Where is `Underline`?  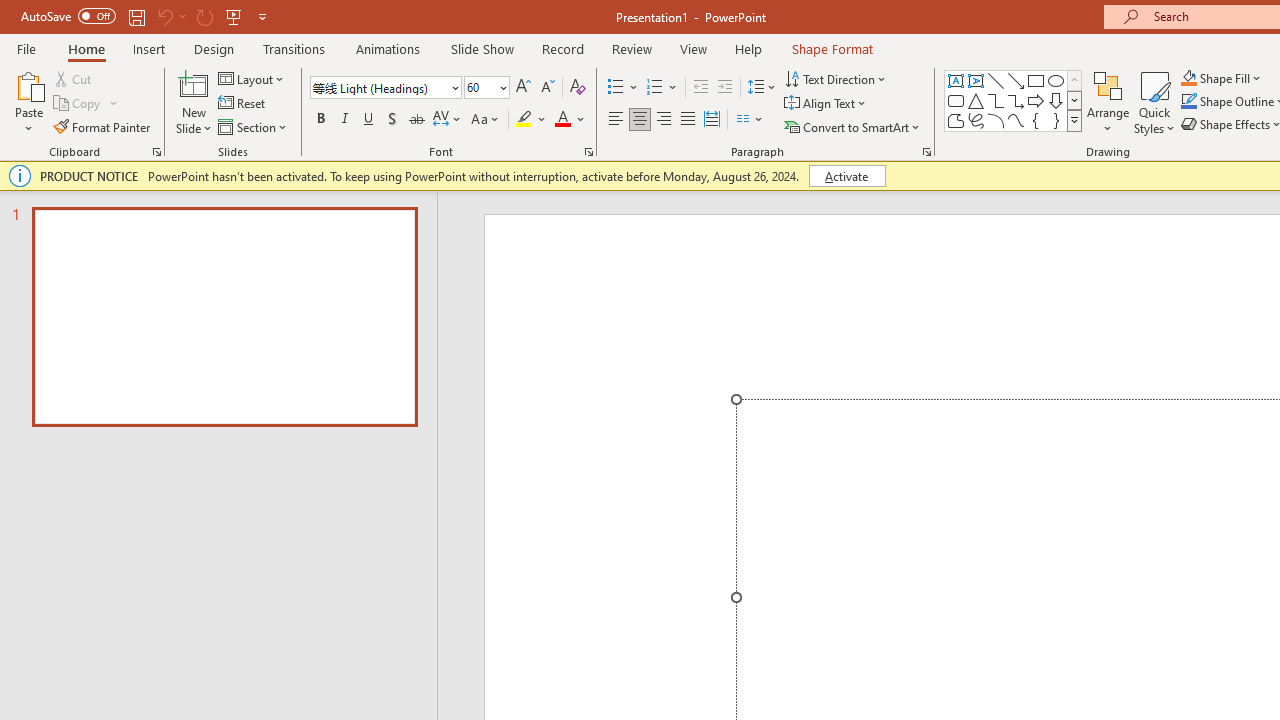
Underline is located at coordinates (369, 120).